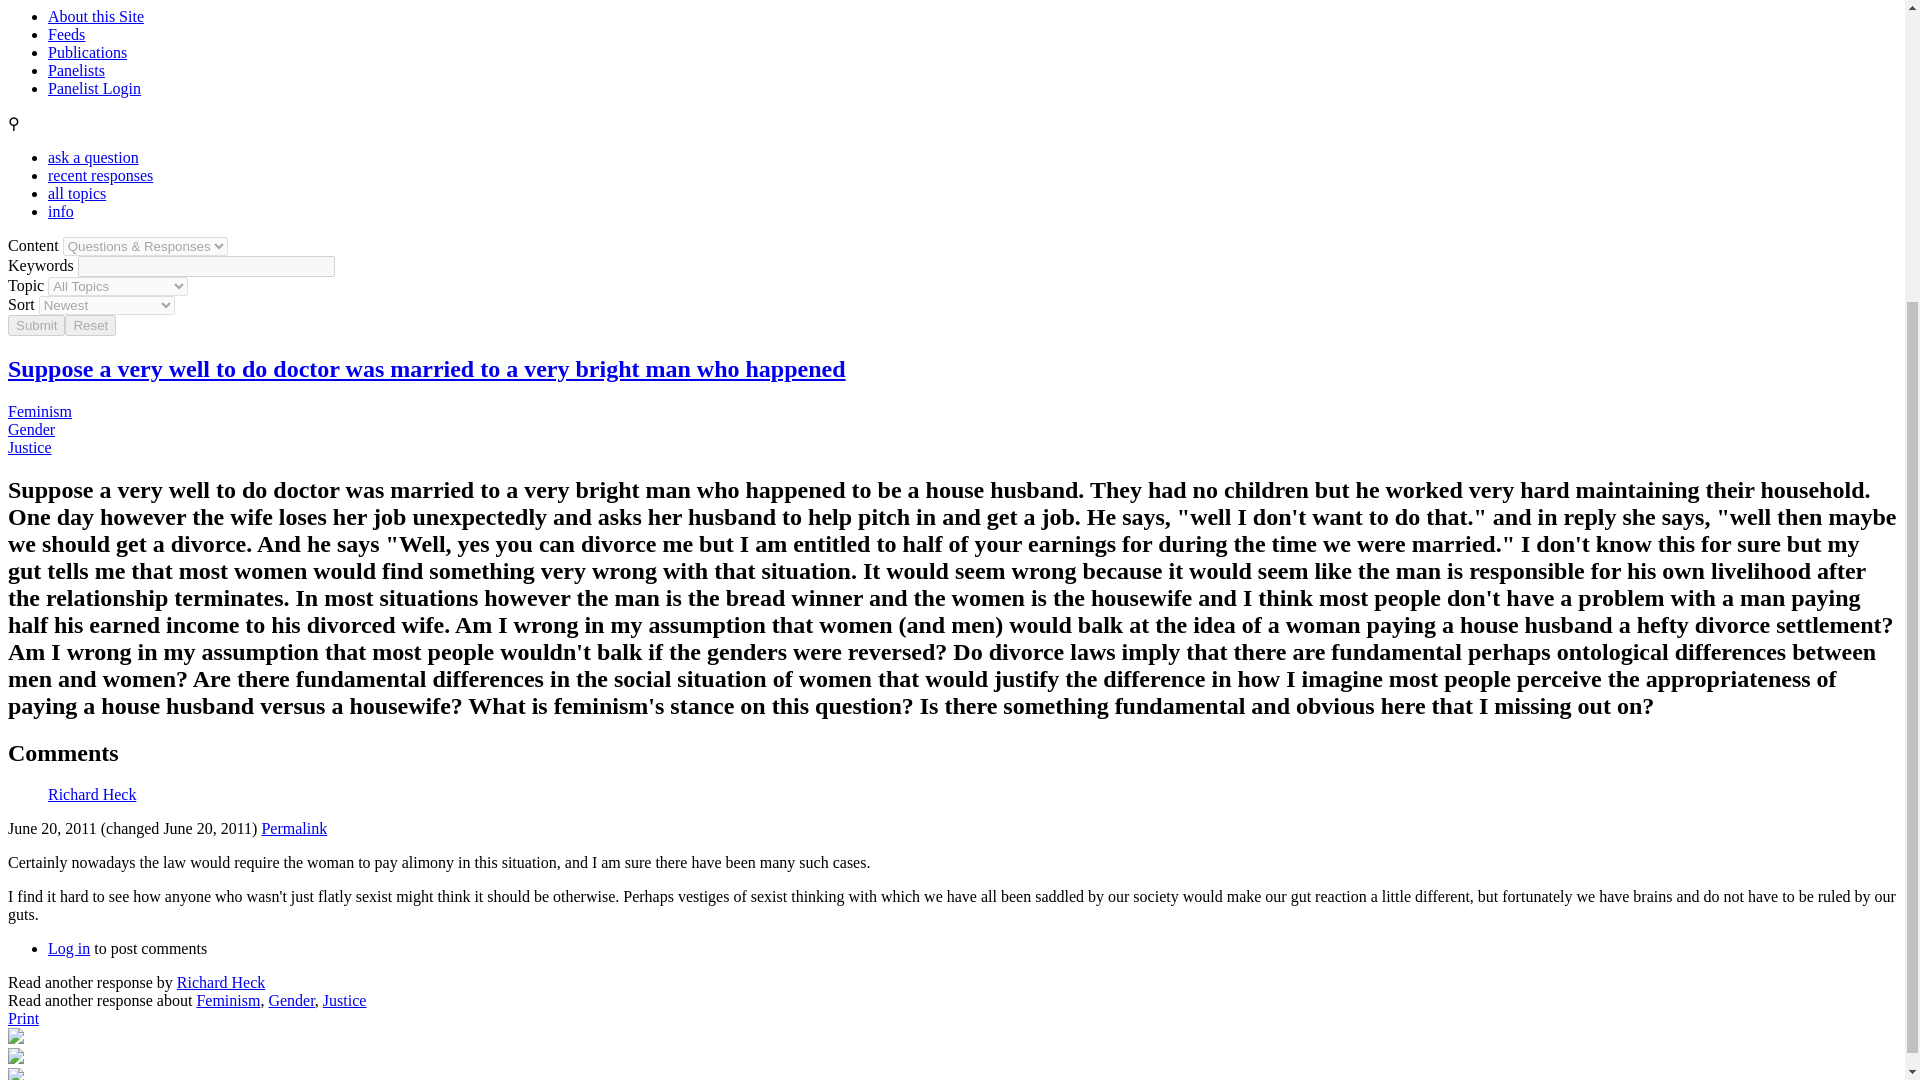  I want to click on Feeds, so click(66, 34).